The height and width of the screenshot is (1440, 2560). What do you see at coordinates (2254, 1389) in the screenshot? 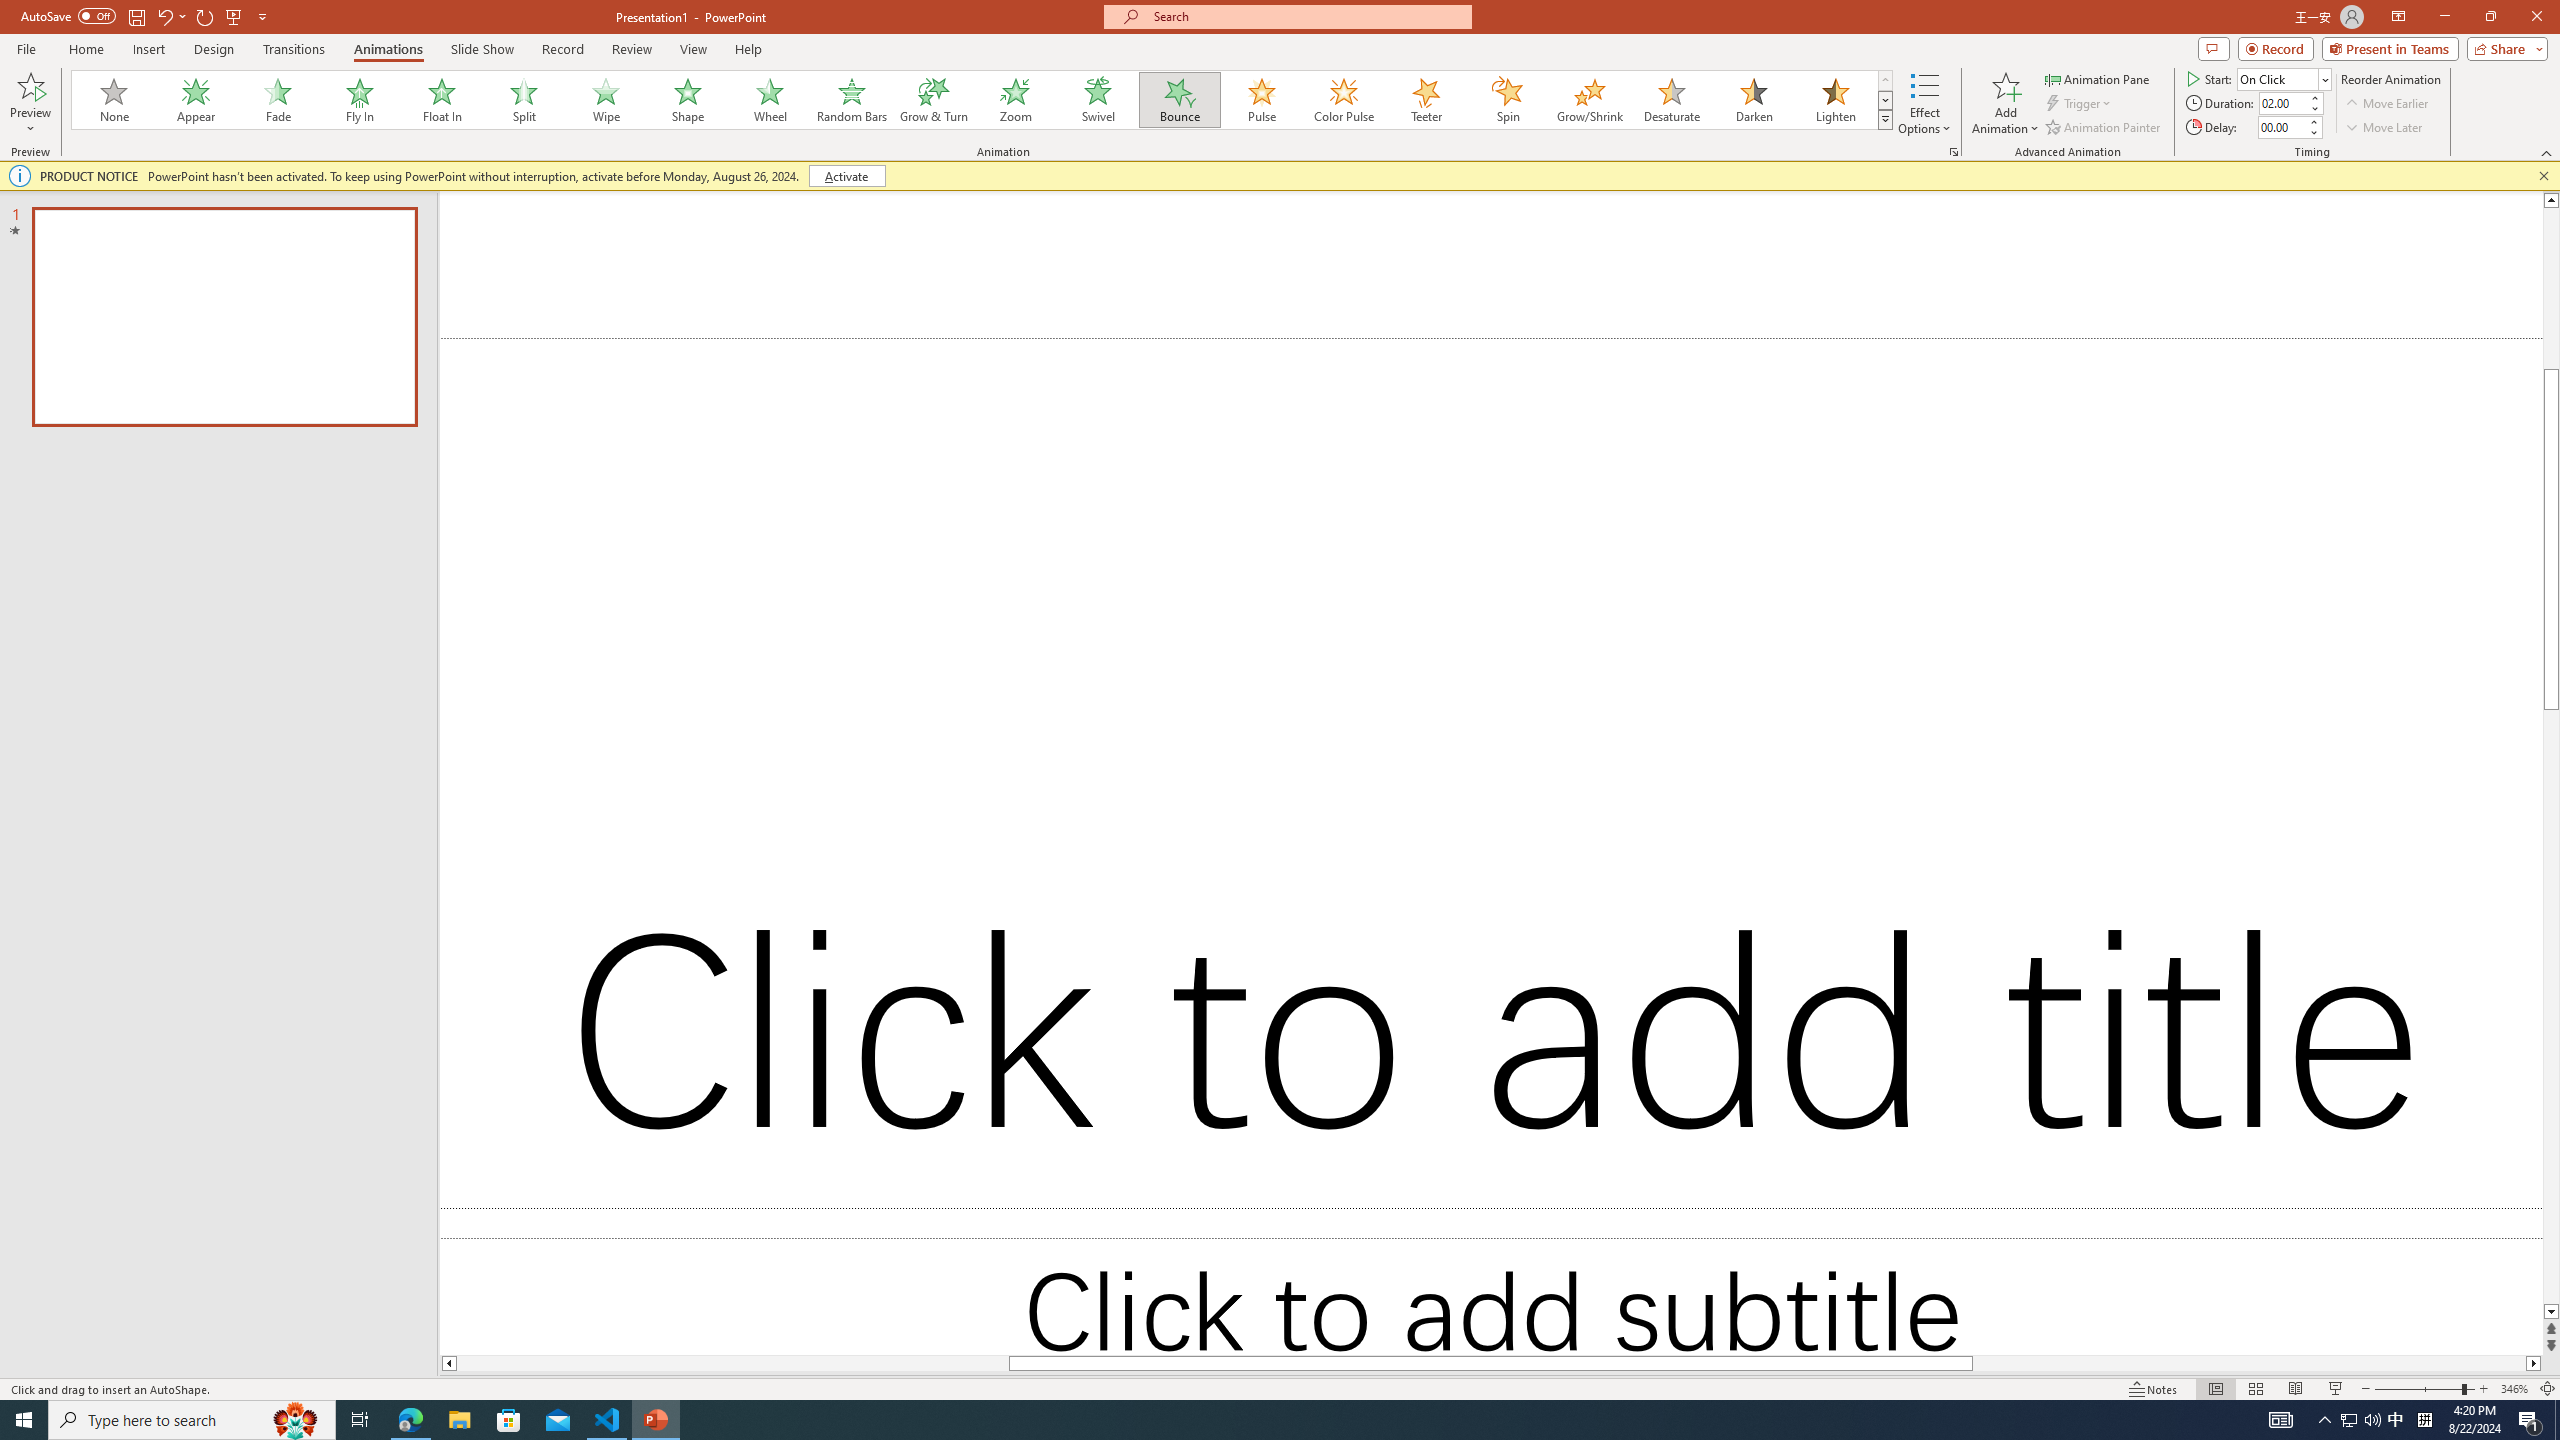
I see `Slide Sorter` at bounding box center [2254, 1389].